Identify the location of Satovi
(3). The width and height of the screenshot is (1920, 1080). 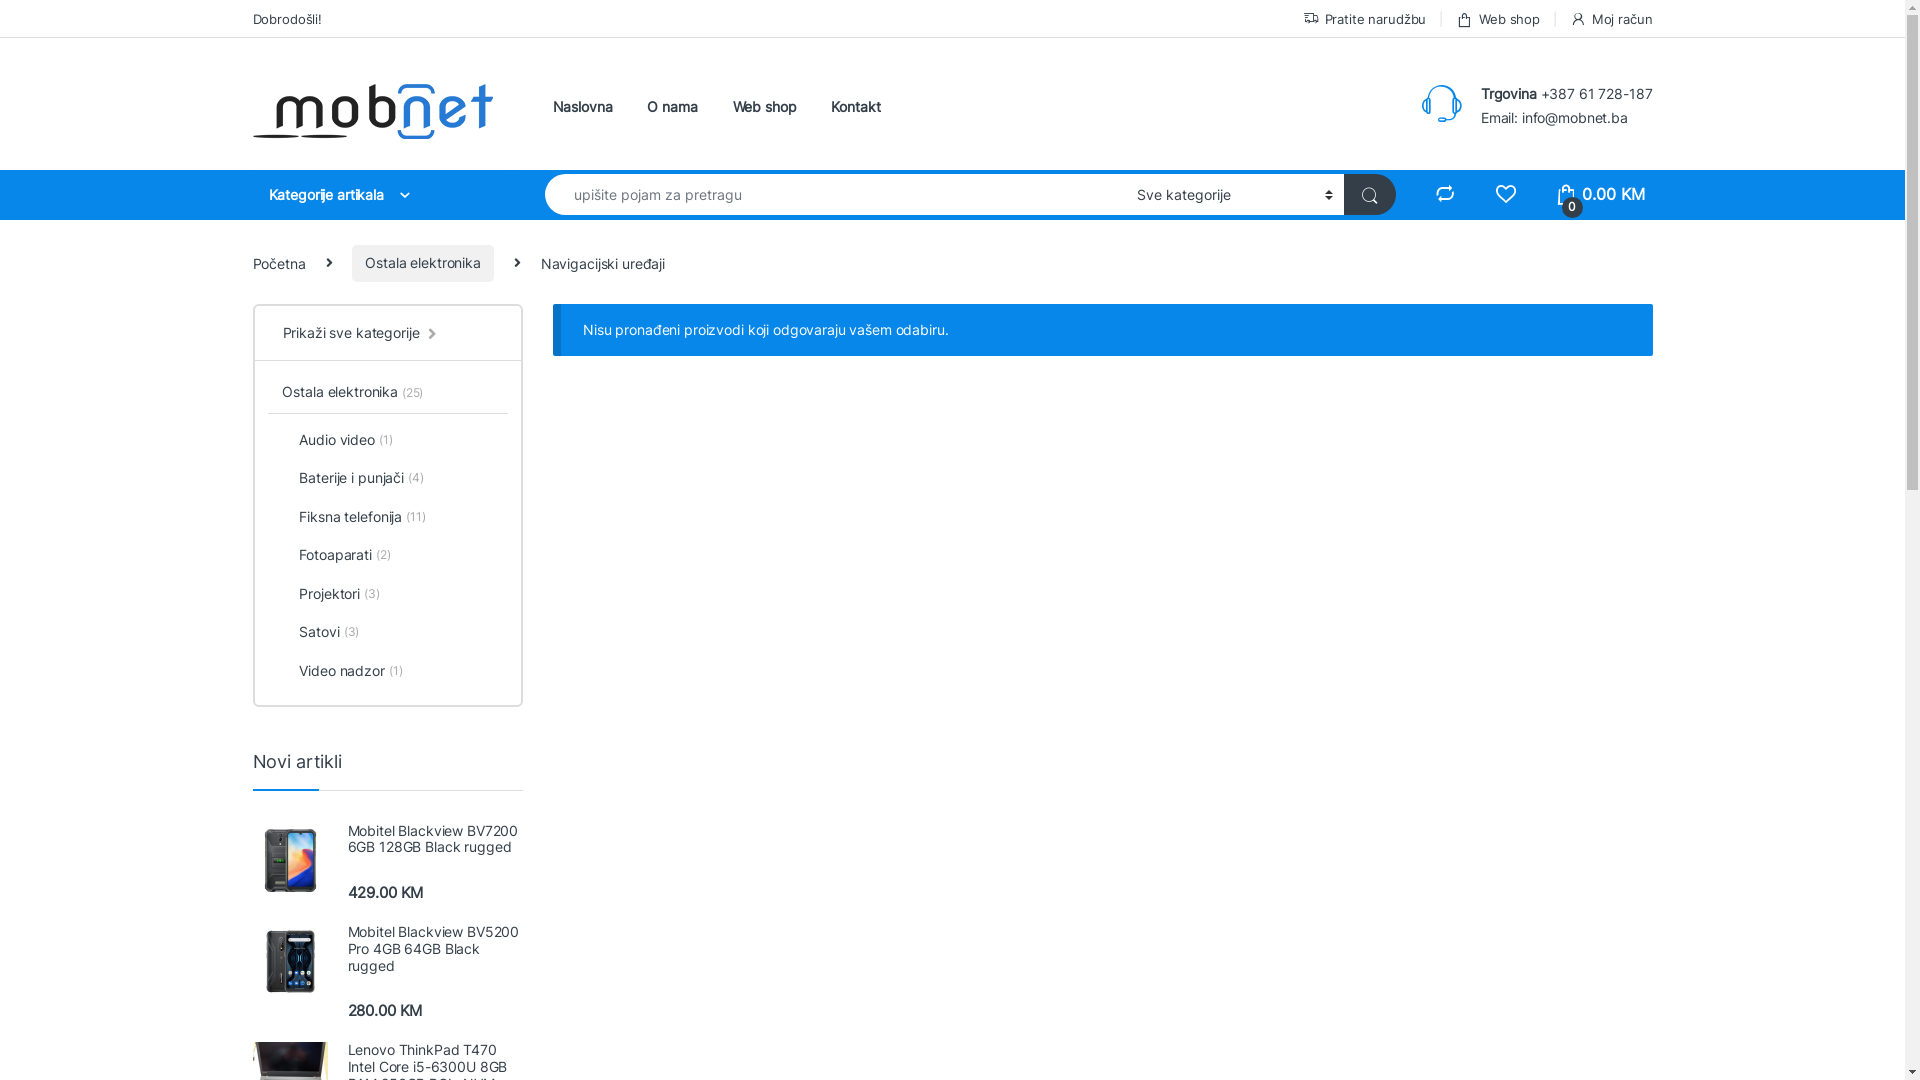
(388, 634).